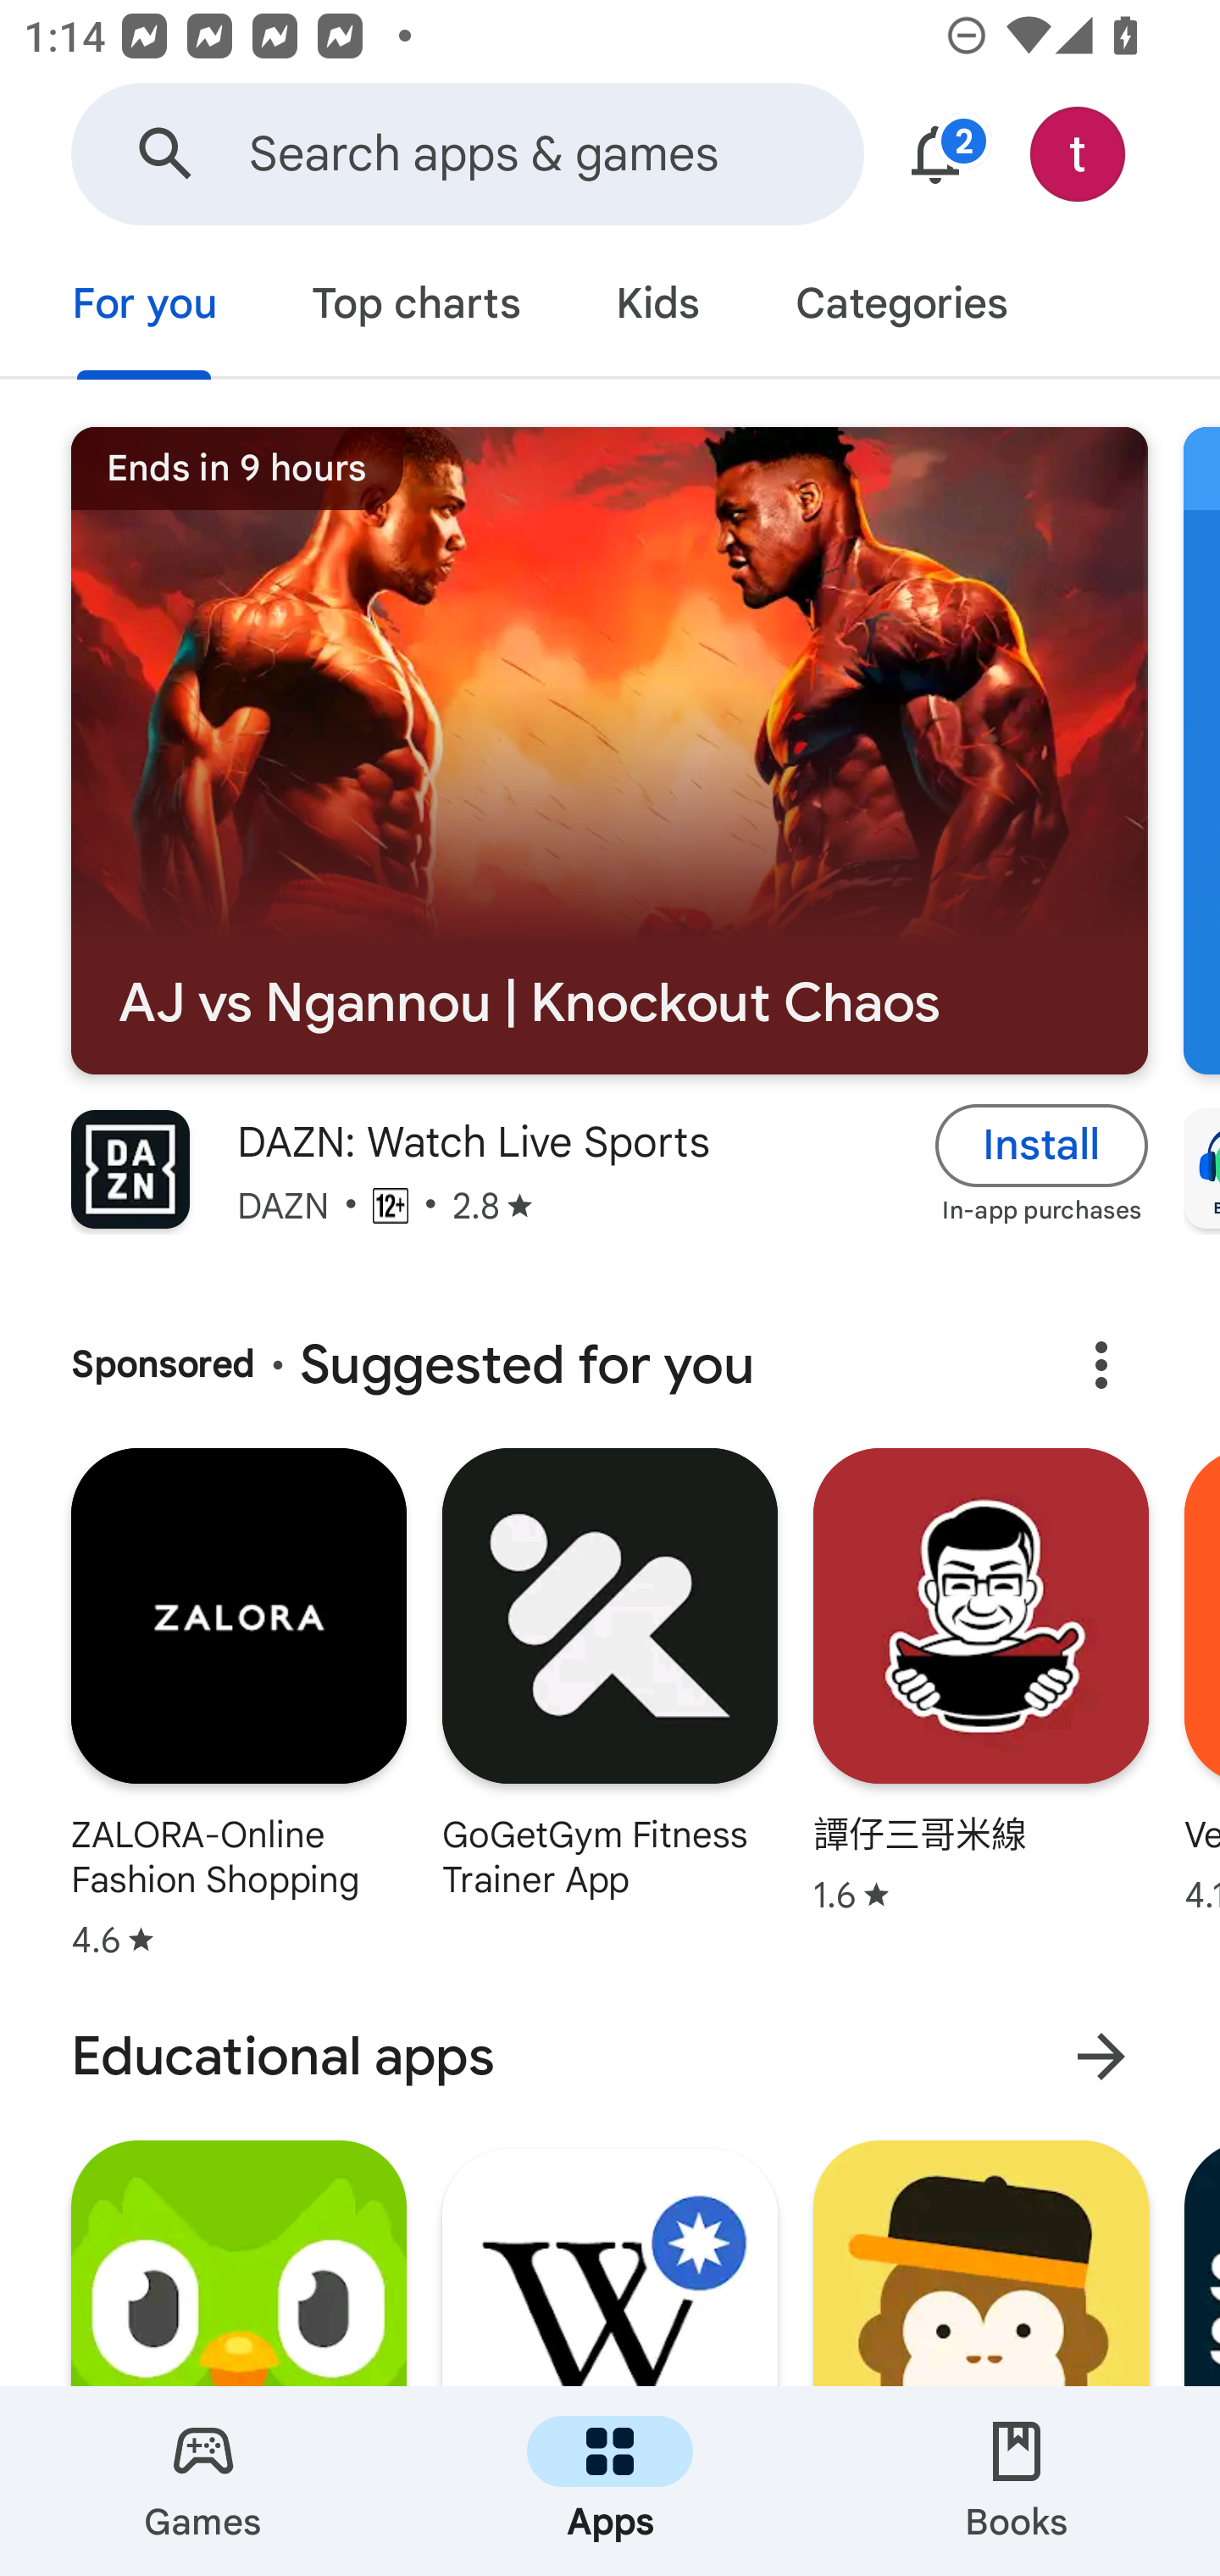  What do you see at coordinates (610, 1710) in the screenshot?
I see `GoGetGym Fitness Trainer App
` at bounding box center [610, 1710].